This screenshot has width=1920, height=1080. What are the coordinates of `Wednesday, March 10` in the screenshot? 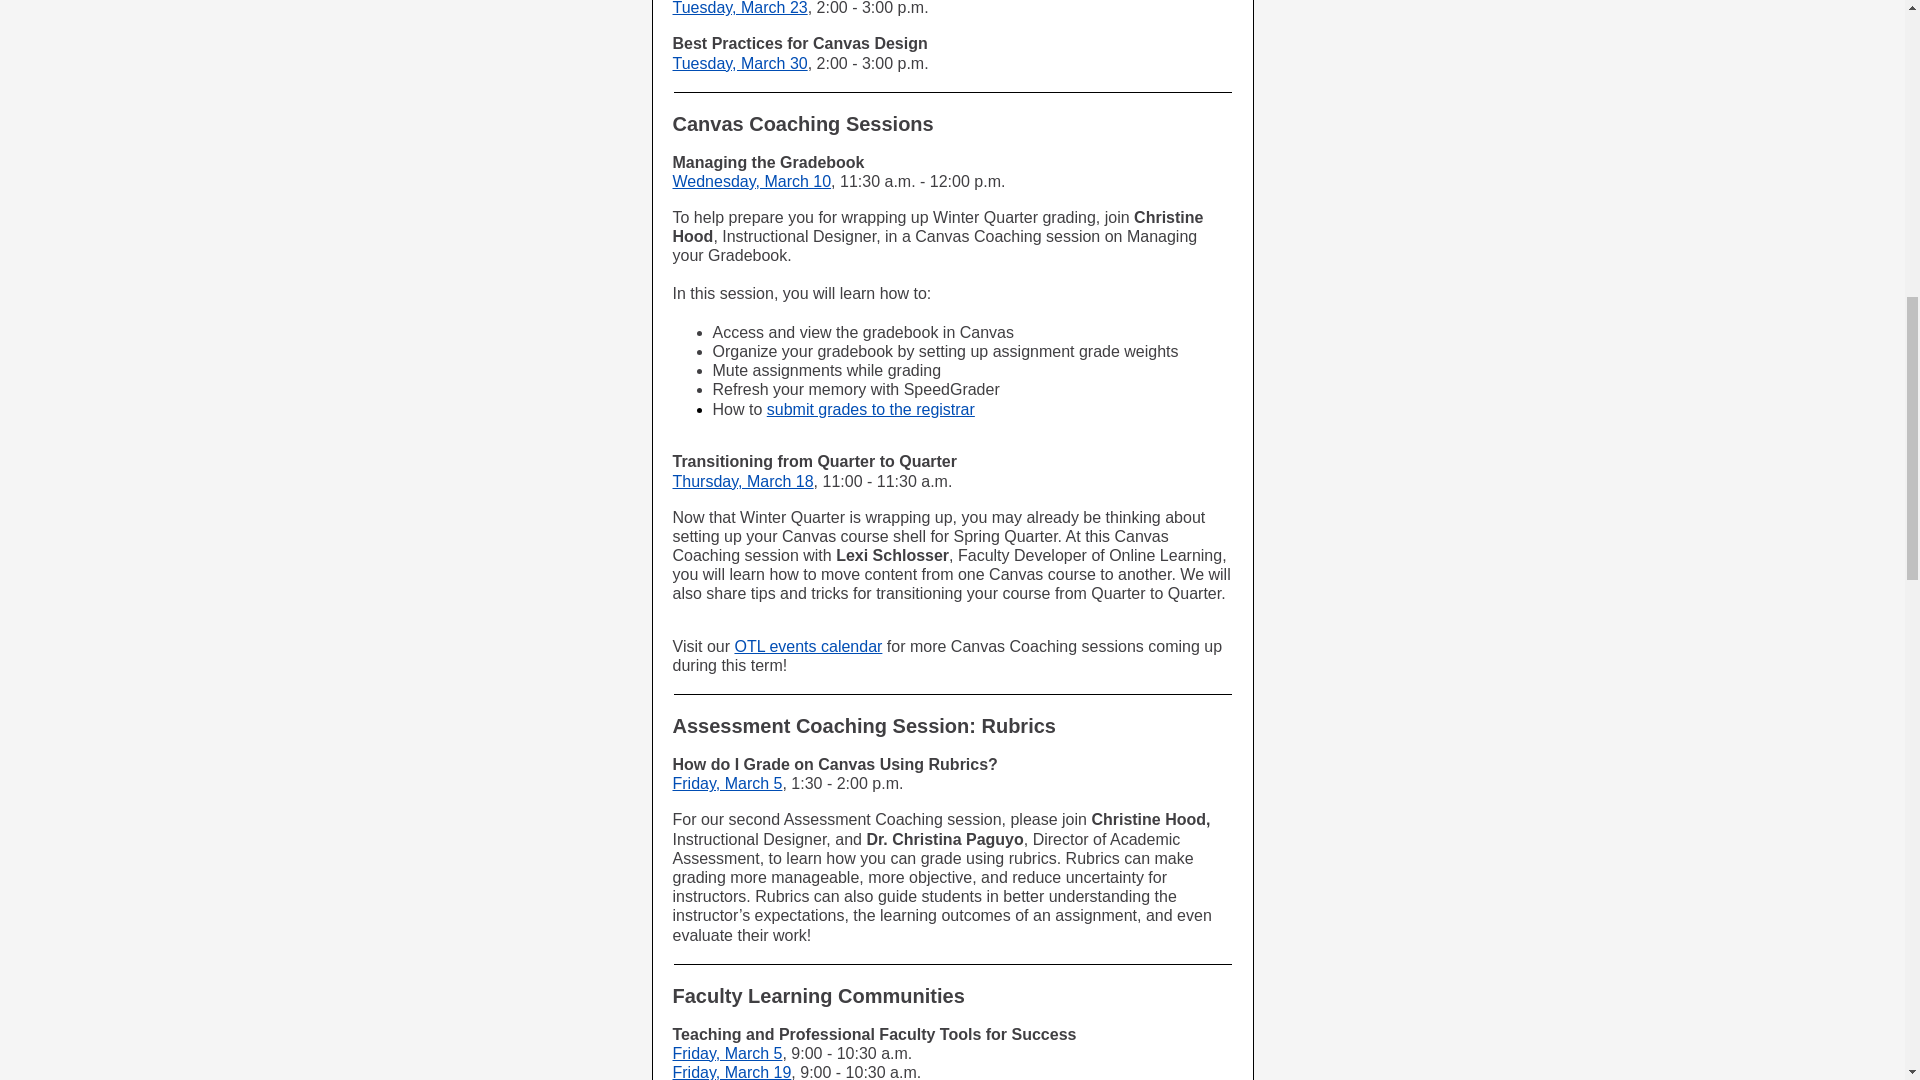 It's located at (752, 181).